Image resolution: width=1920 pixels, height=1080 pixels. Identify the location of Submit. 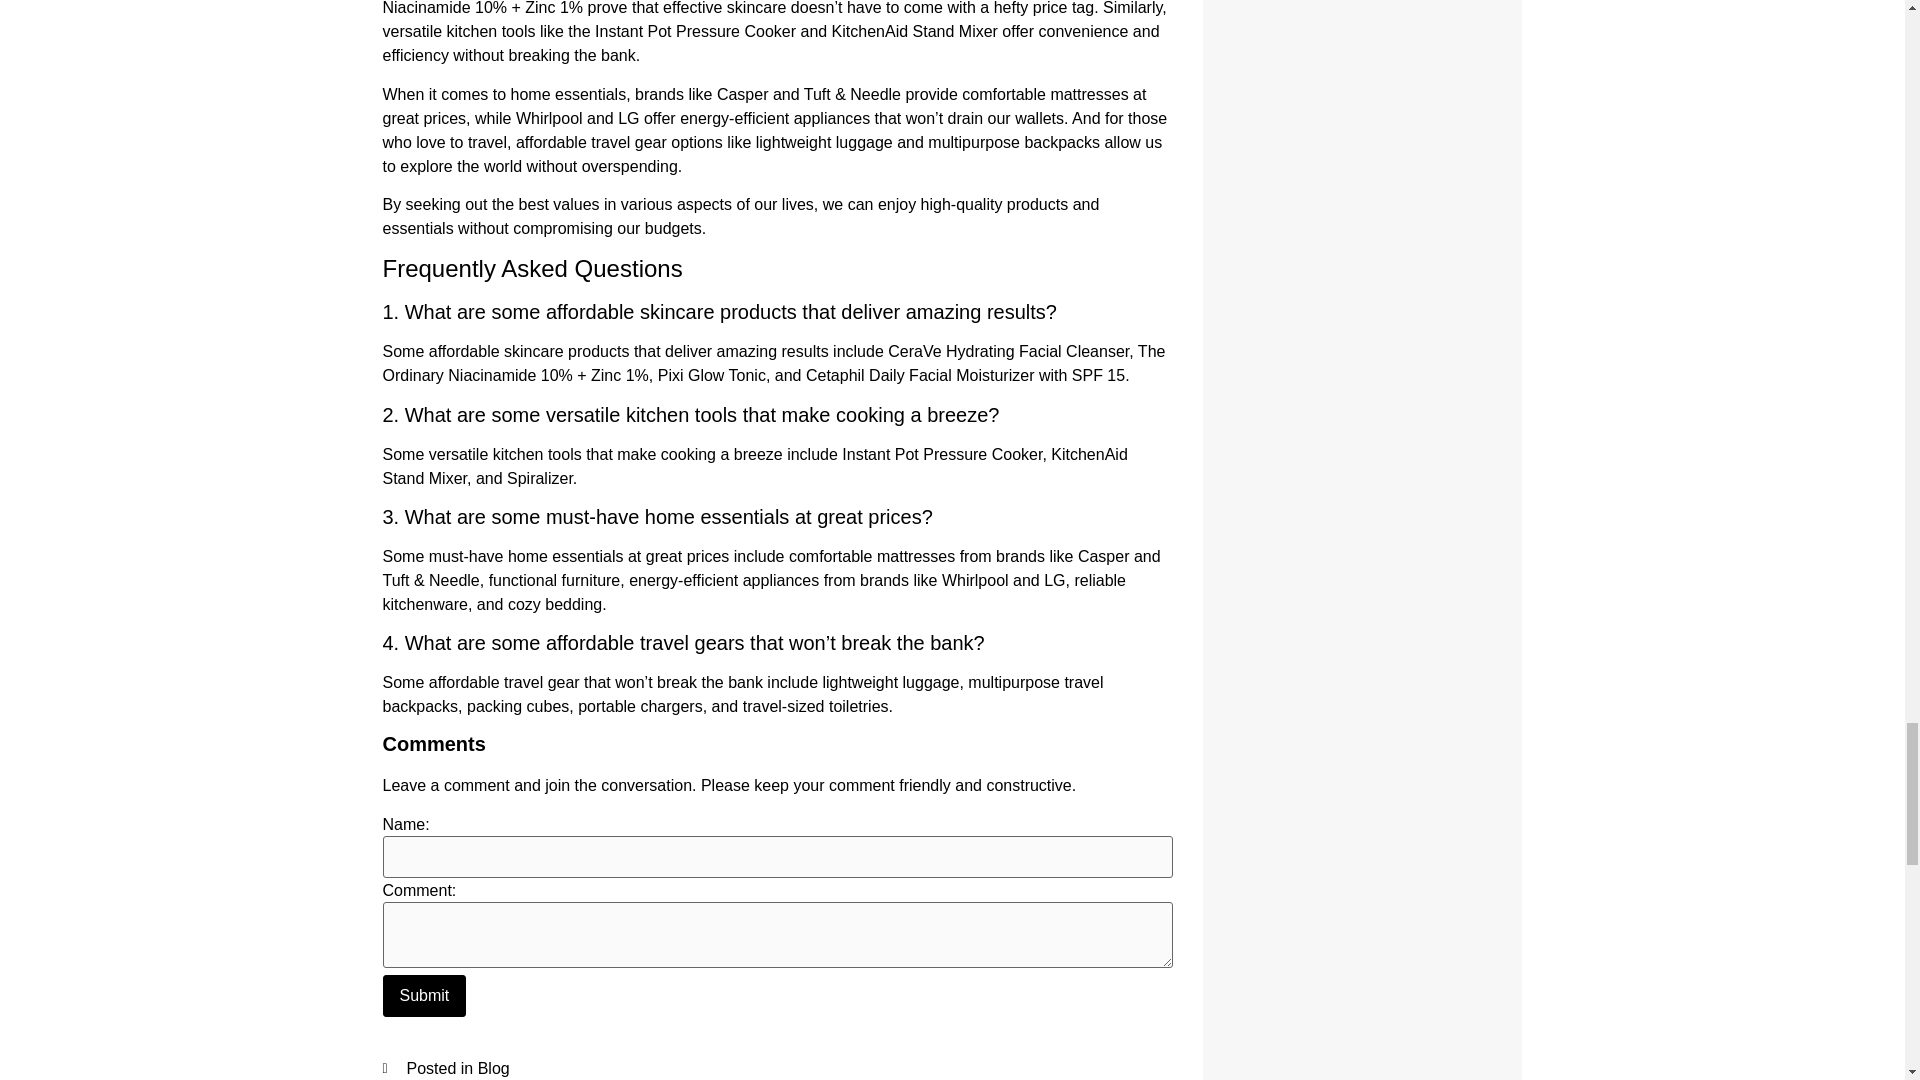
(424, 996).